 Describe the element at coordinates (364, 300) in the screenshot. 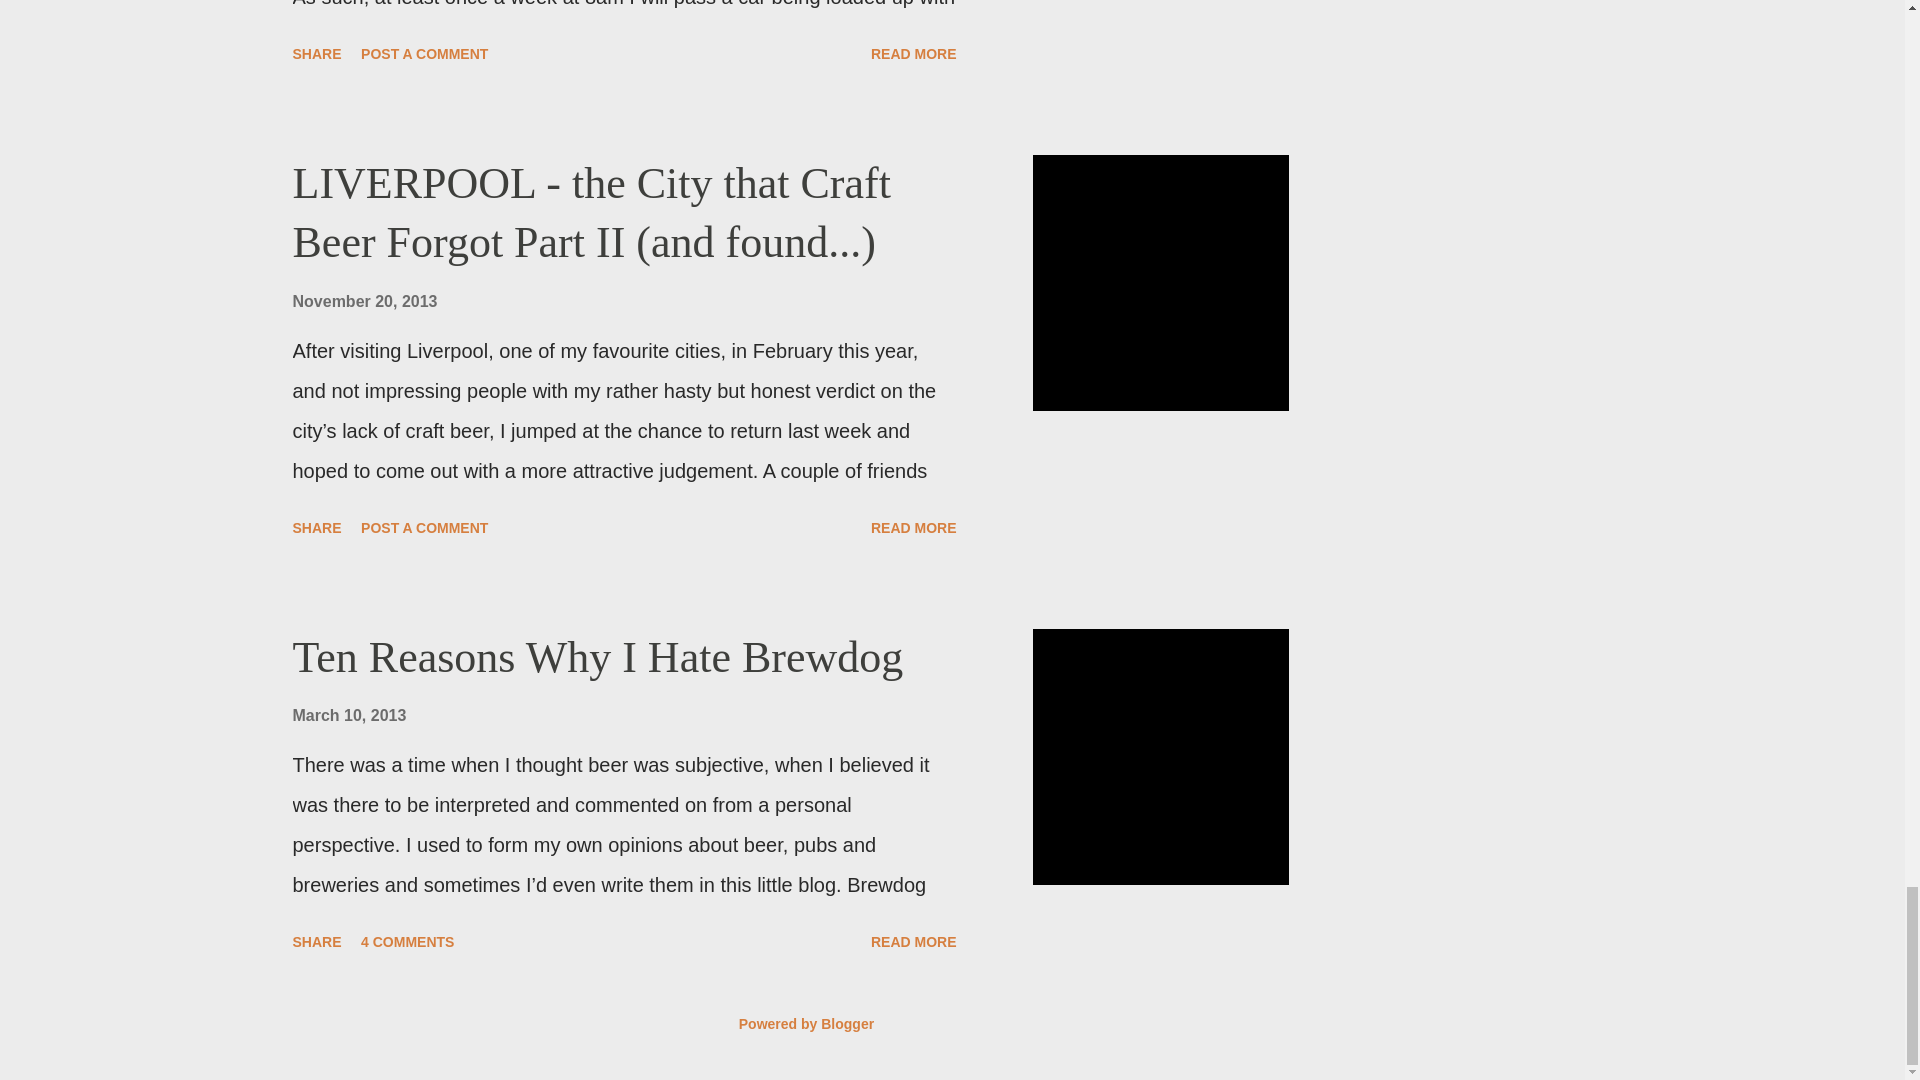

I see `November 20, 2013` at that location.